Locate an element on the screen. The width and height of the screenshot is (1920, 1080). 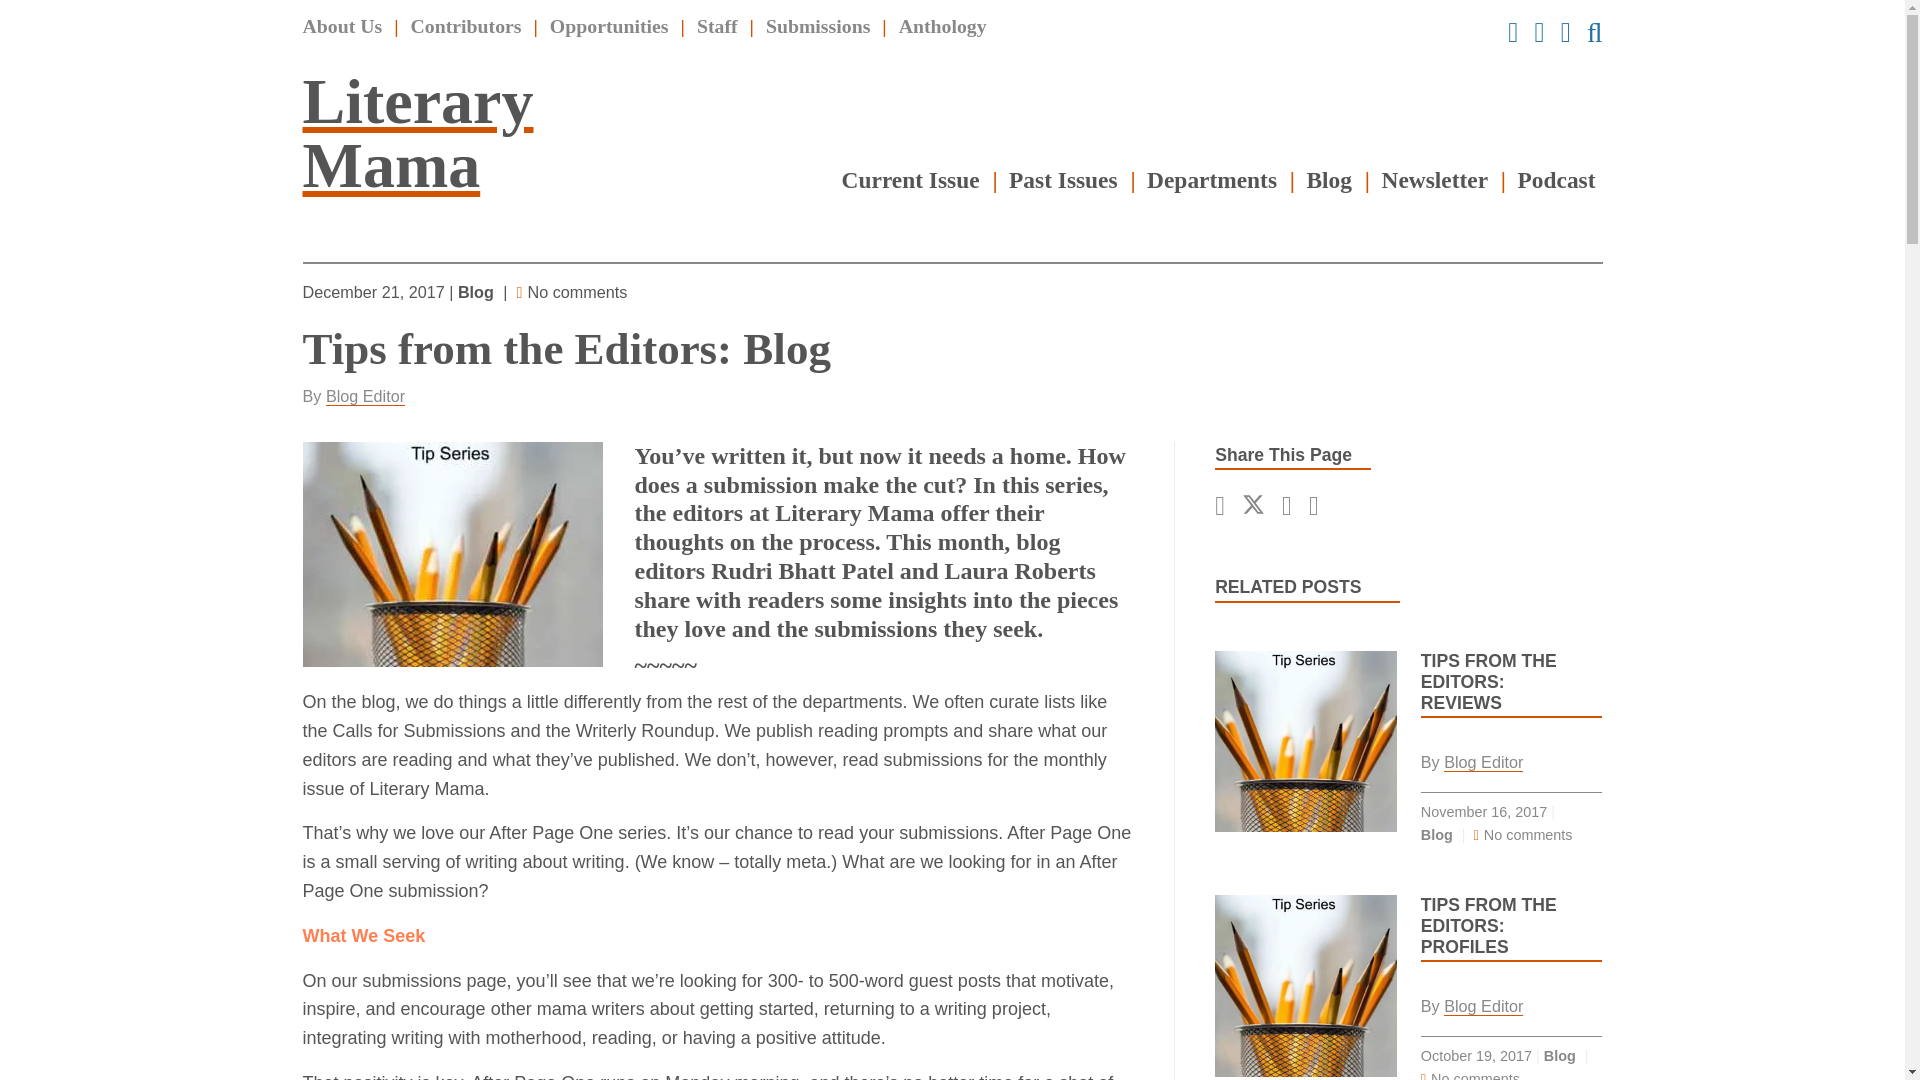
Blog is located at coordinates (1330, 180).